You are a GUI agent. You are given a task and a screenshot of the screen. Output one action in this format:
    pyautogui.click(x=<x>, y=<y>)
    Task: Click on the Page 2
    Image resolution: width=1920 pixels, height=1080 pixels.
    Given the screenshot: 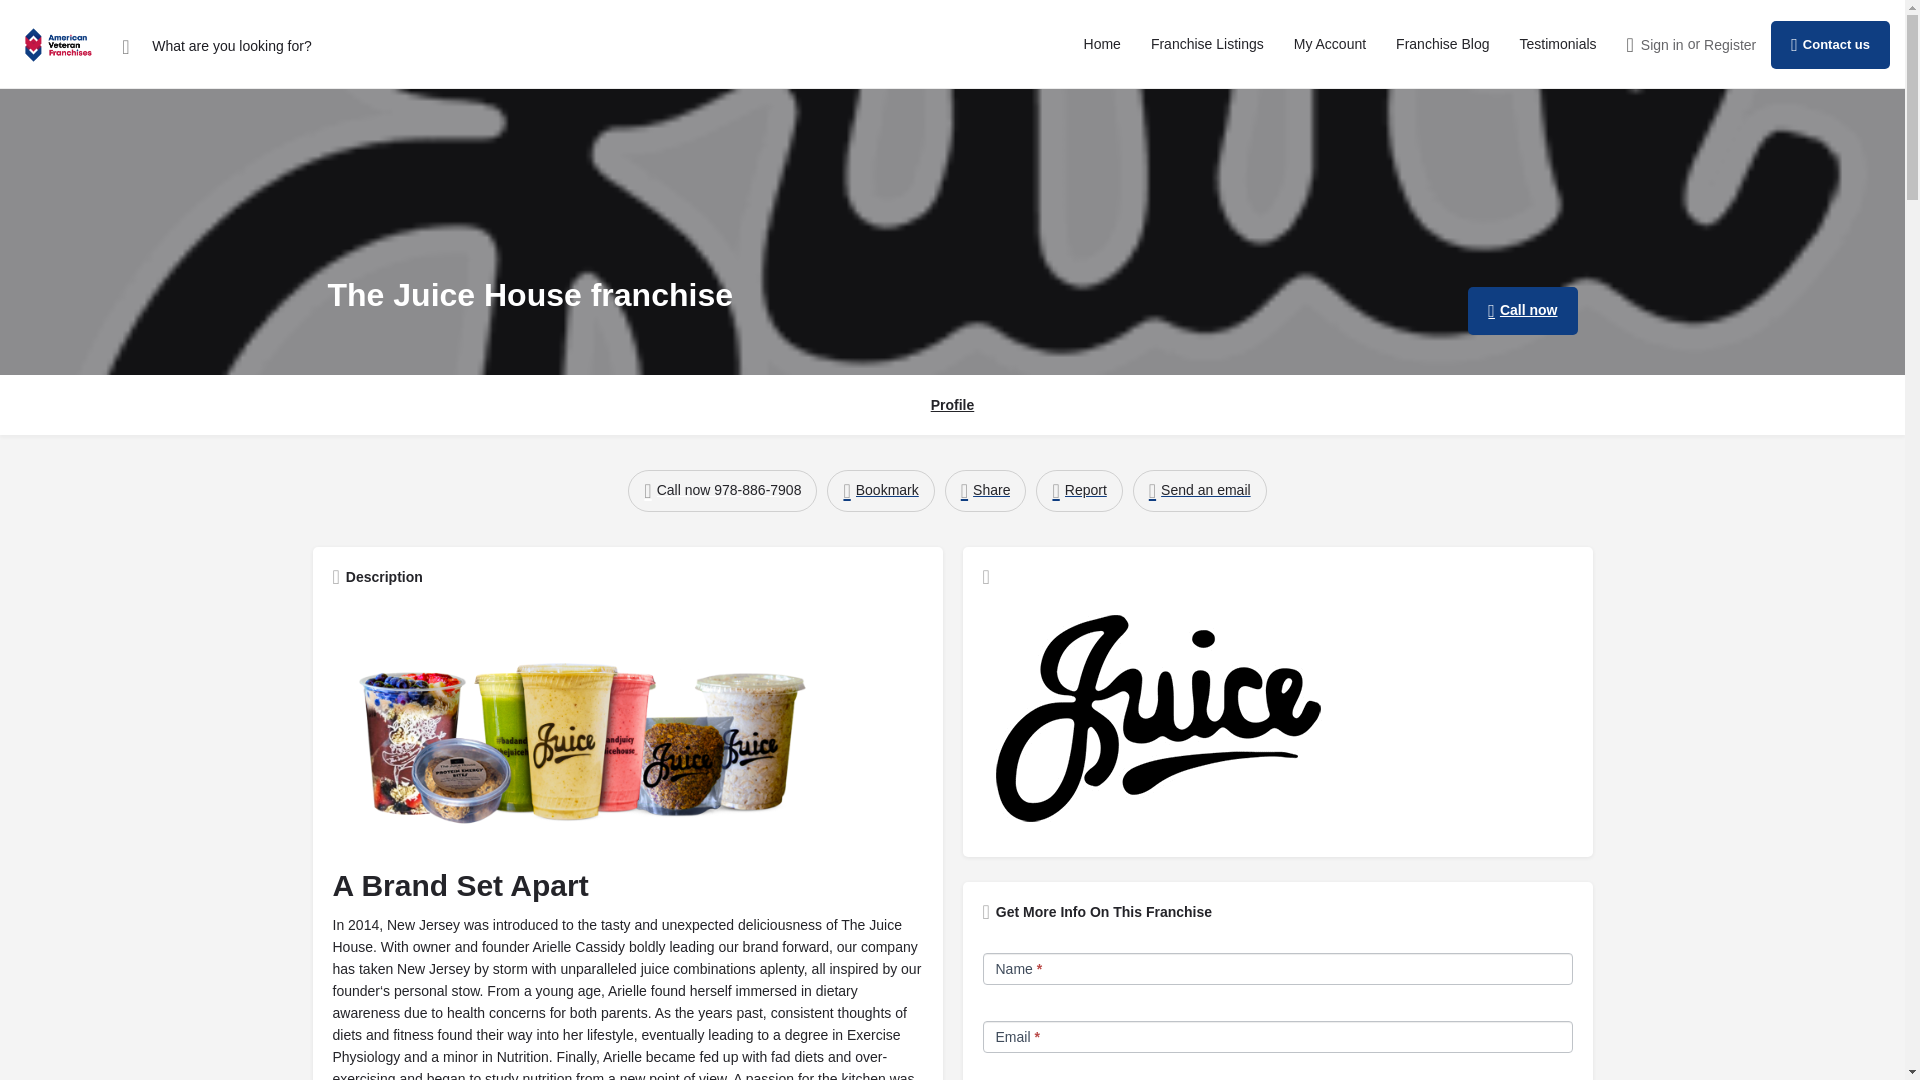 What is the action you would take?
    pyautogui.click(x=626, y=996)
    